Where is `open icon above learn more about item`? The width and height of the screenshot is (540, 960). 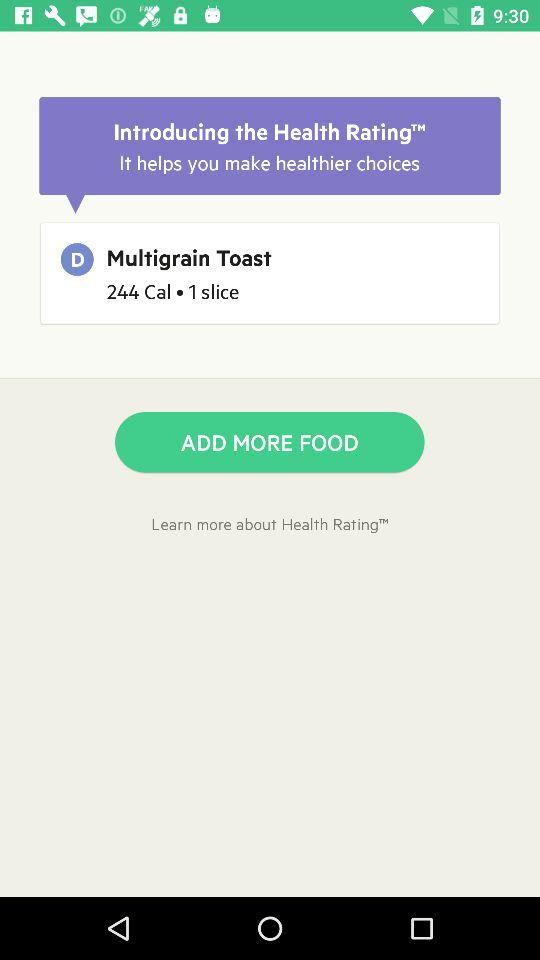 open icon above learn more about item is located at coordinates (270, 442).